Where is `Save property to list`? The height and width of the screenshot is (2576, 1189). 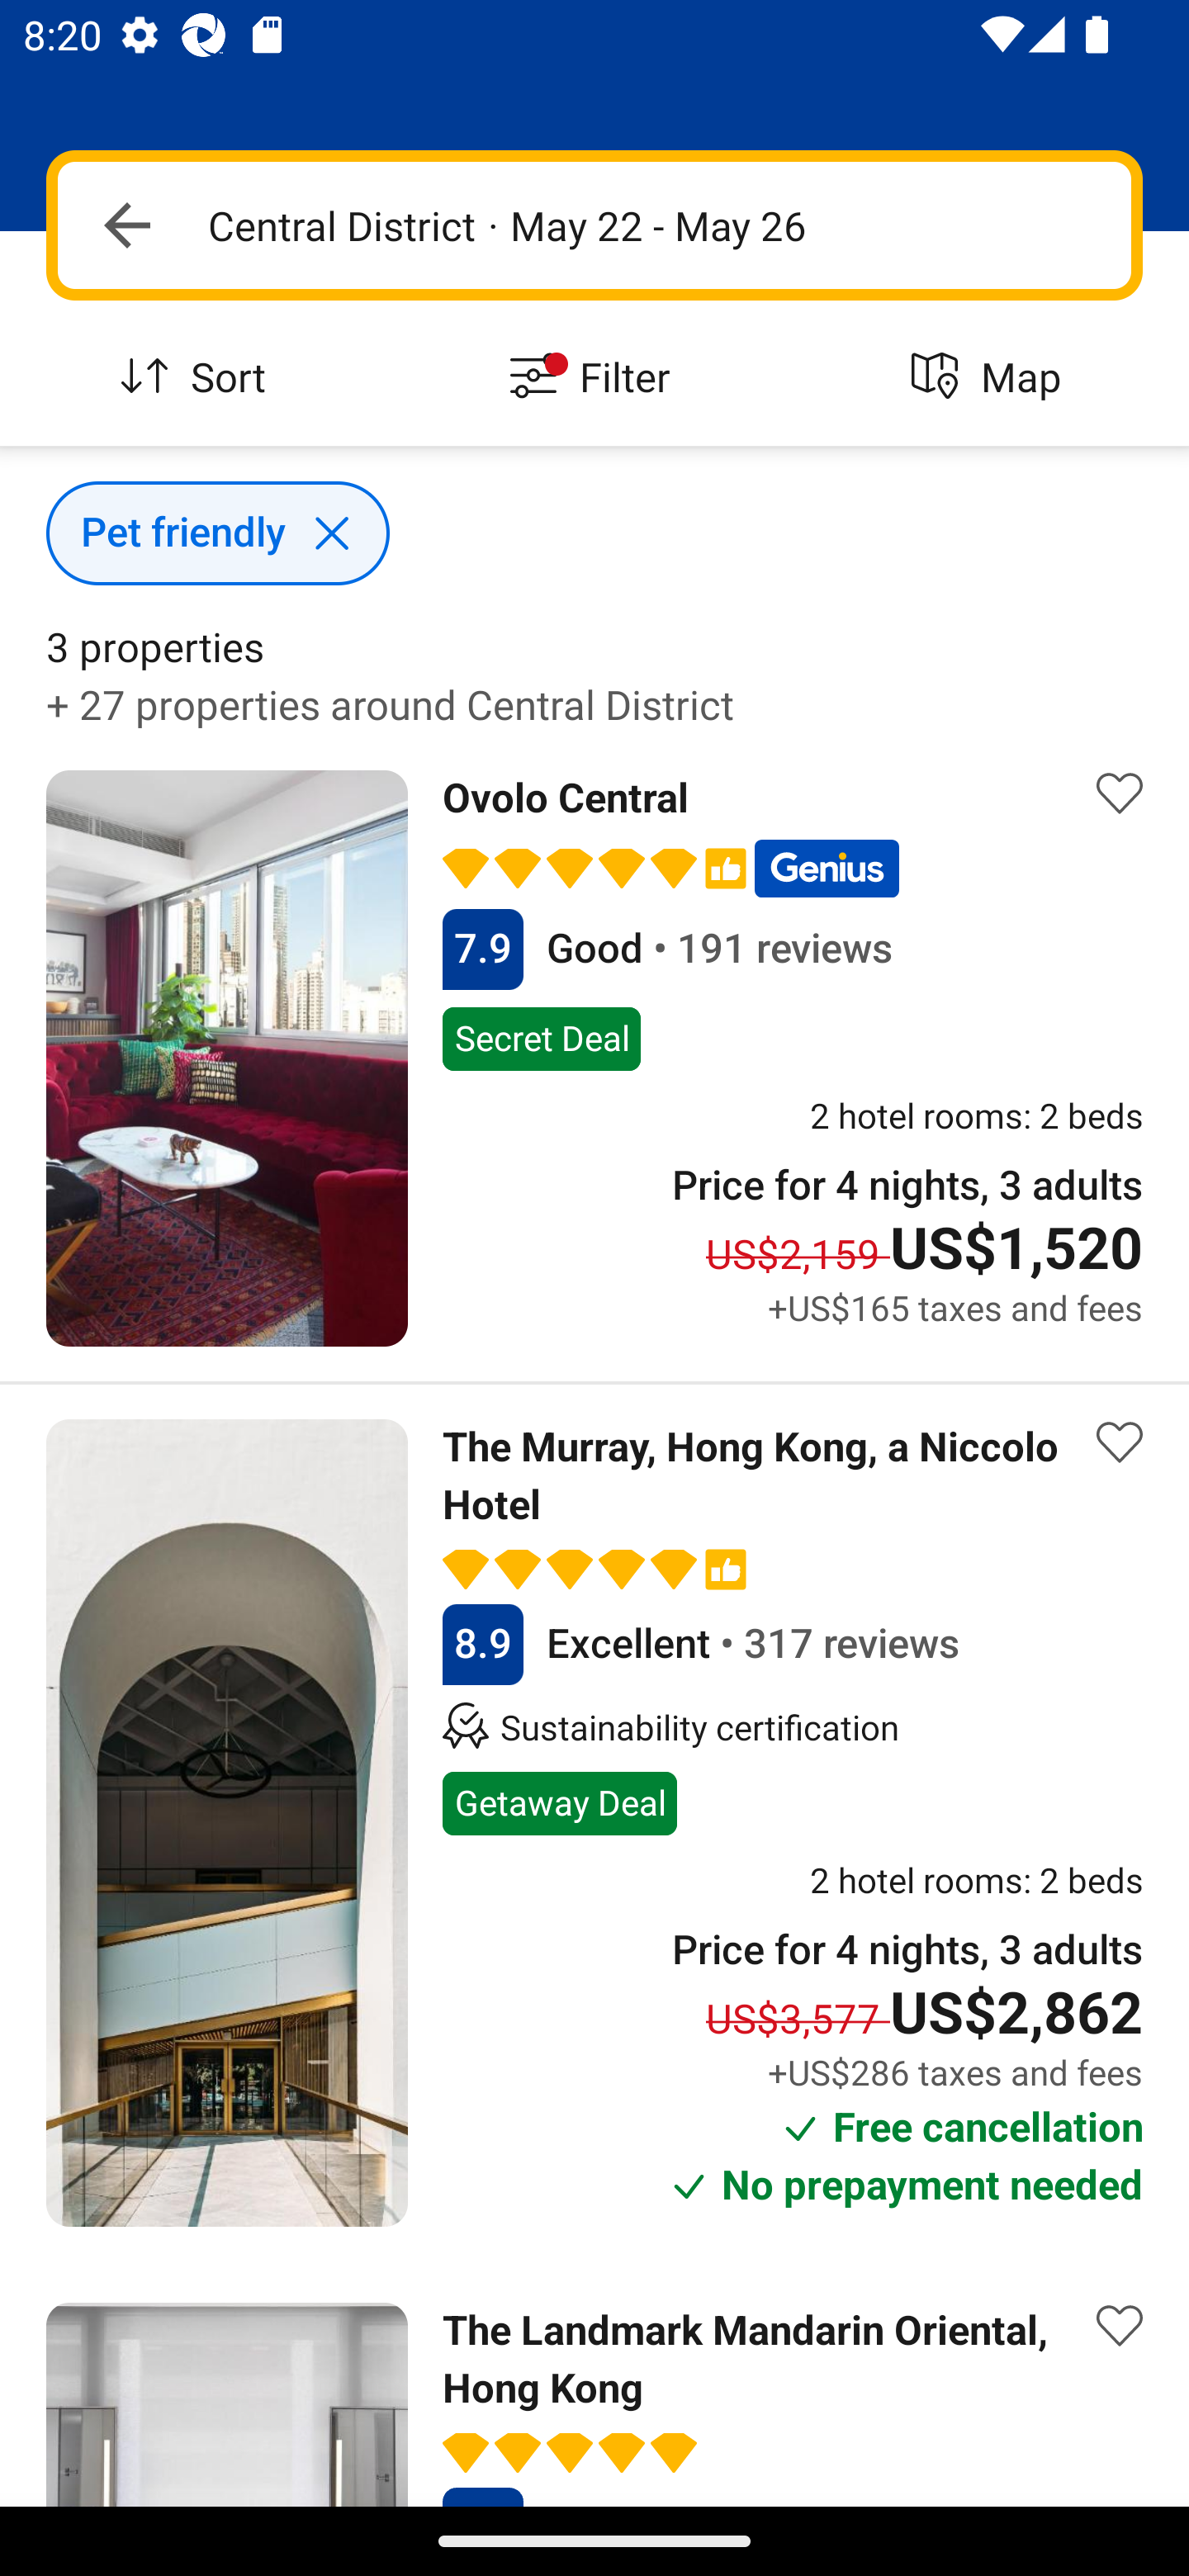
Save property to list is located at coordinates (1120, 2326).